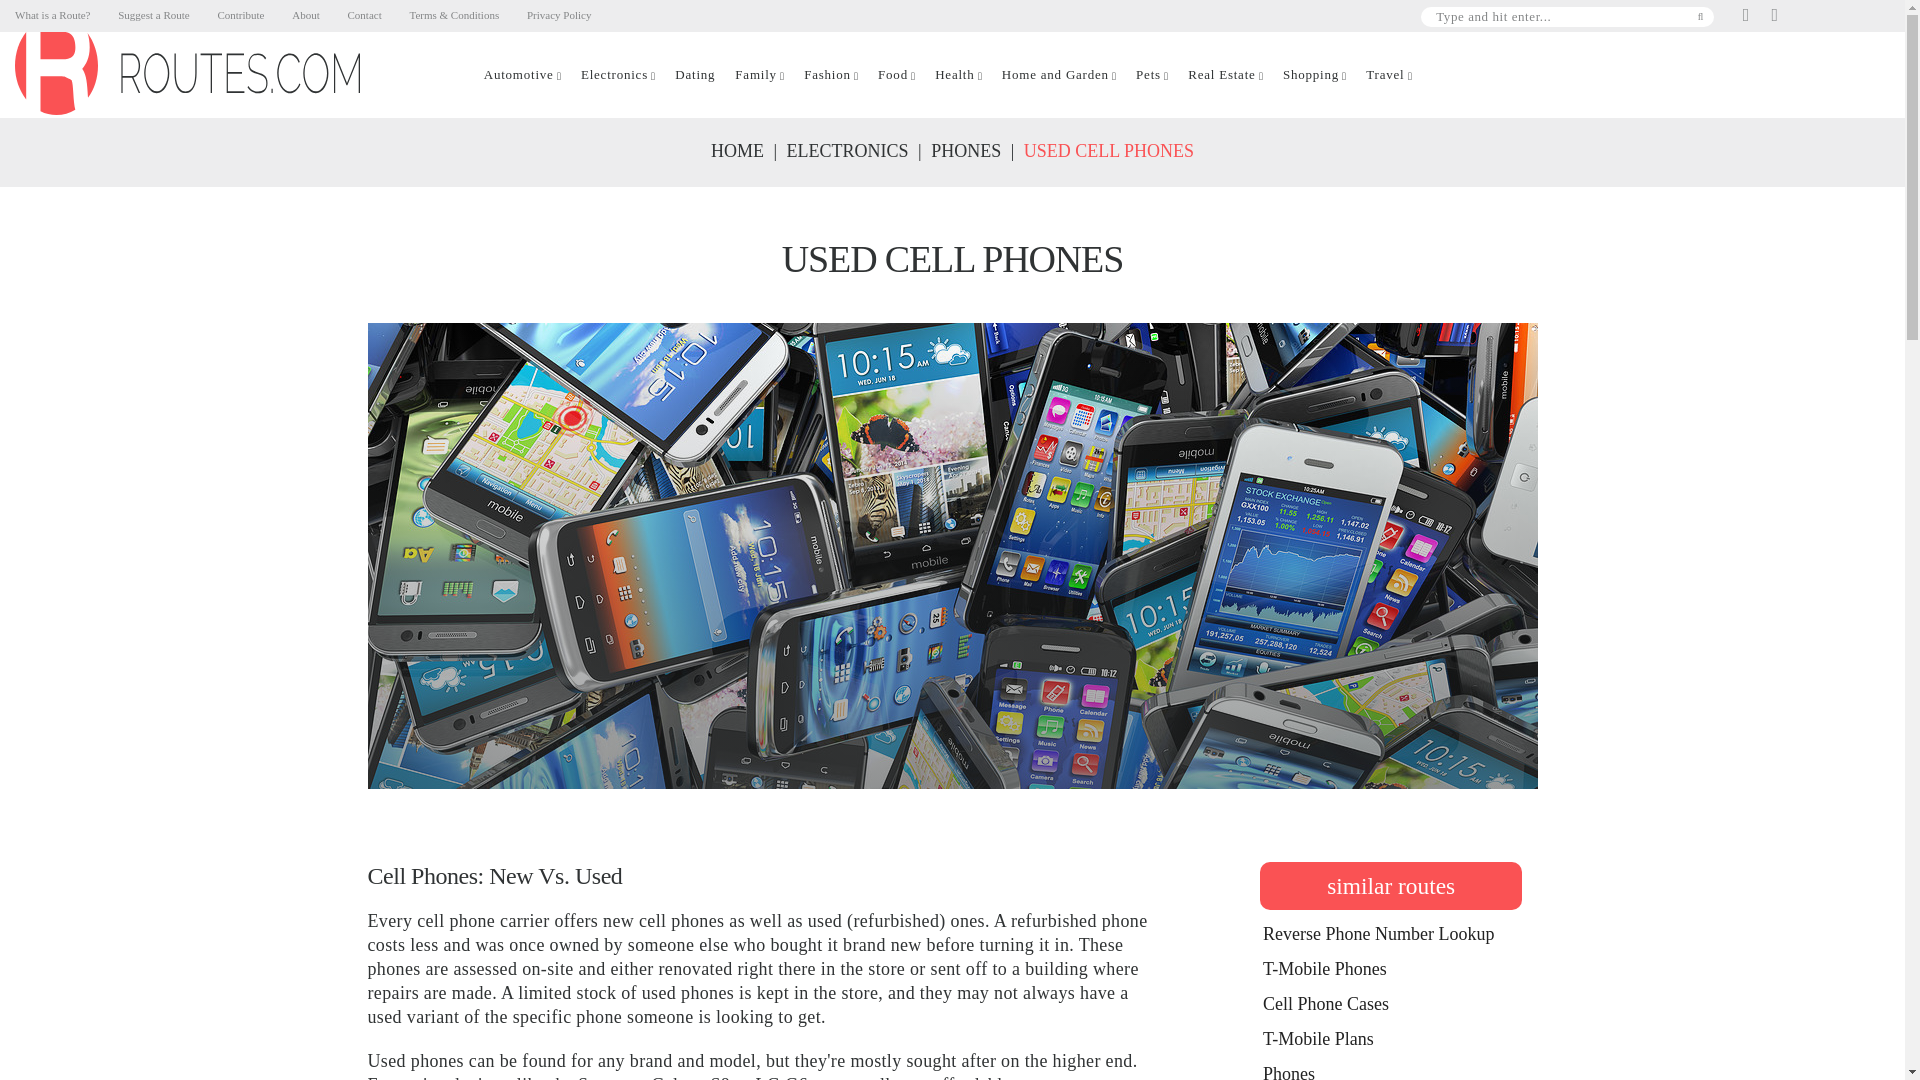 This screenshot has width=1920, height=1080. I want to click on Contact, so click(364, 14).